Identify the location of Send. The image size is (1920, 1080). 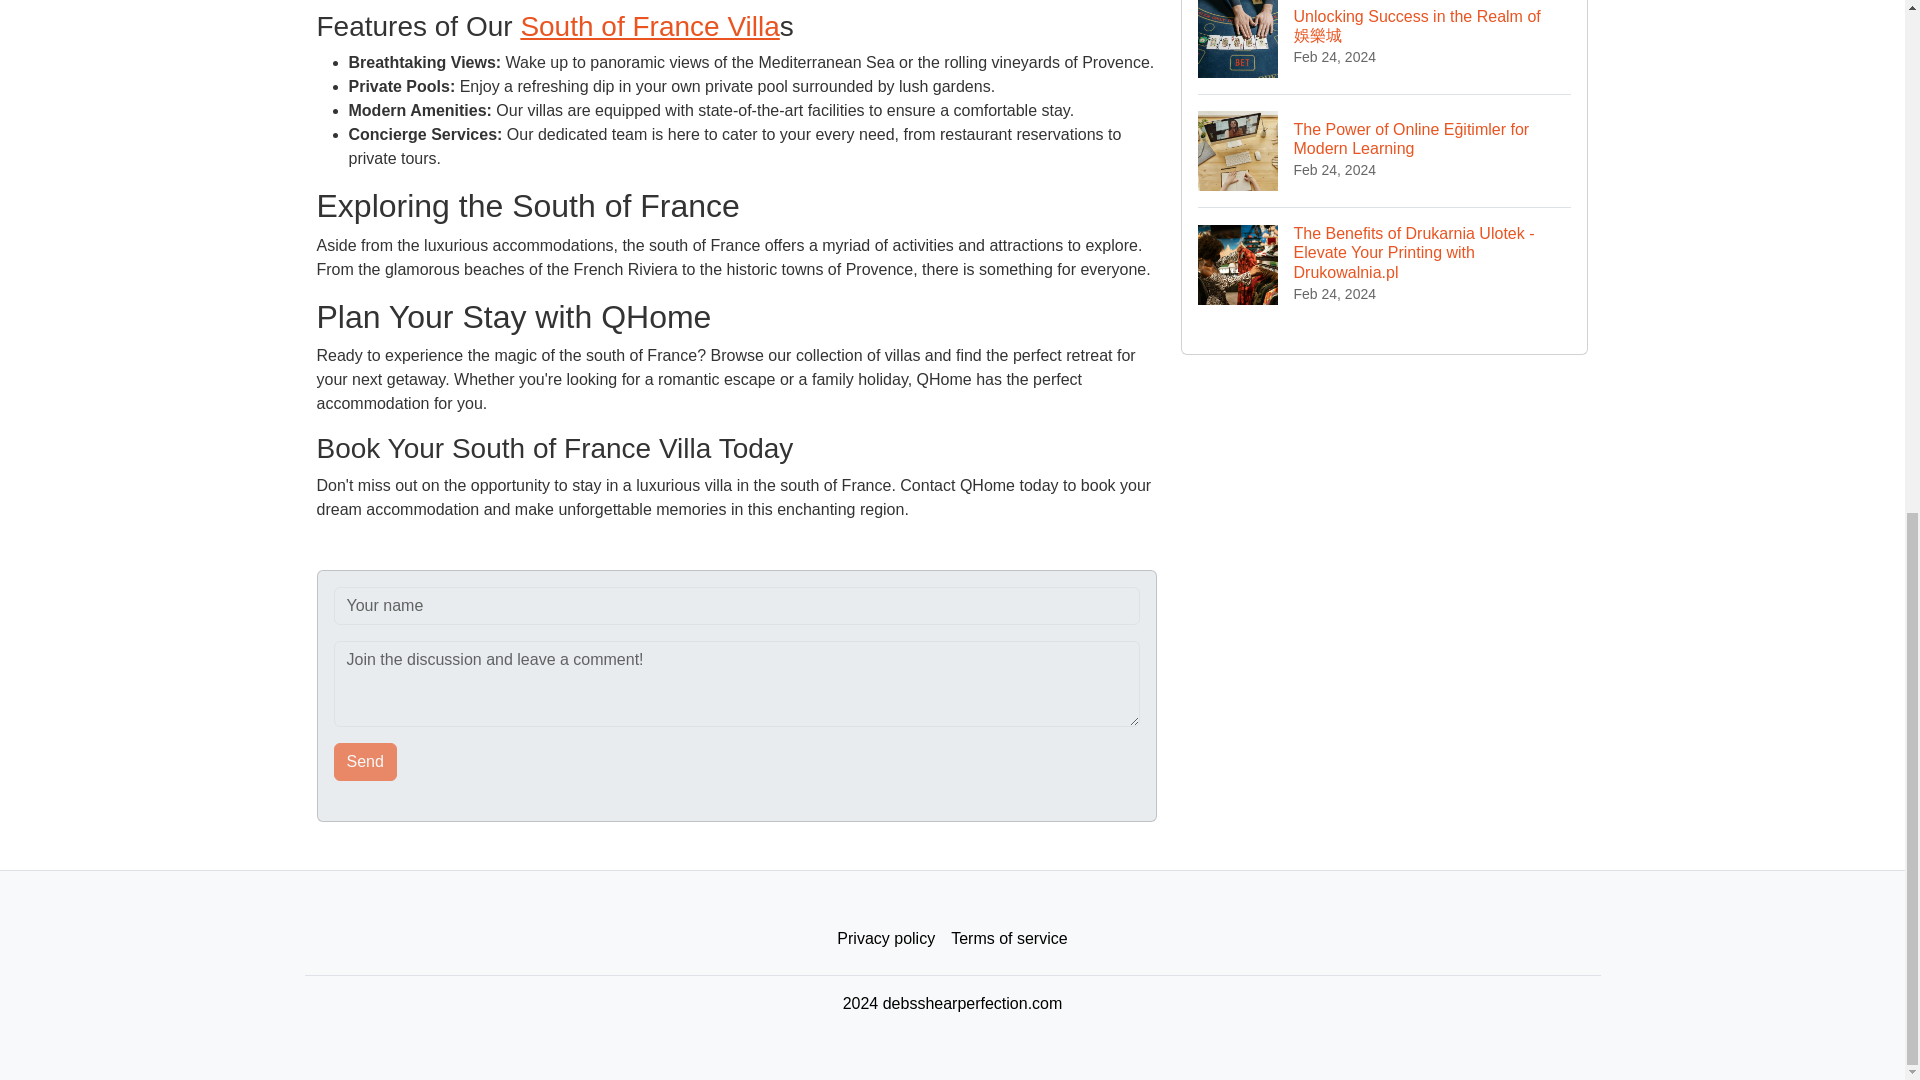
(366, 762).